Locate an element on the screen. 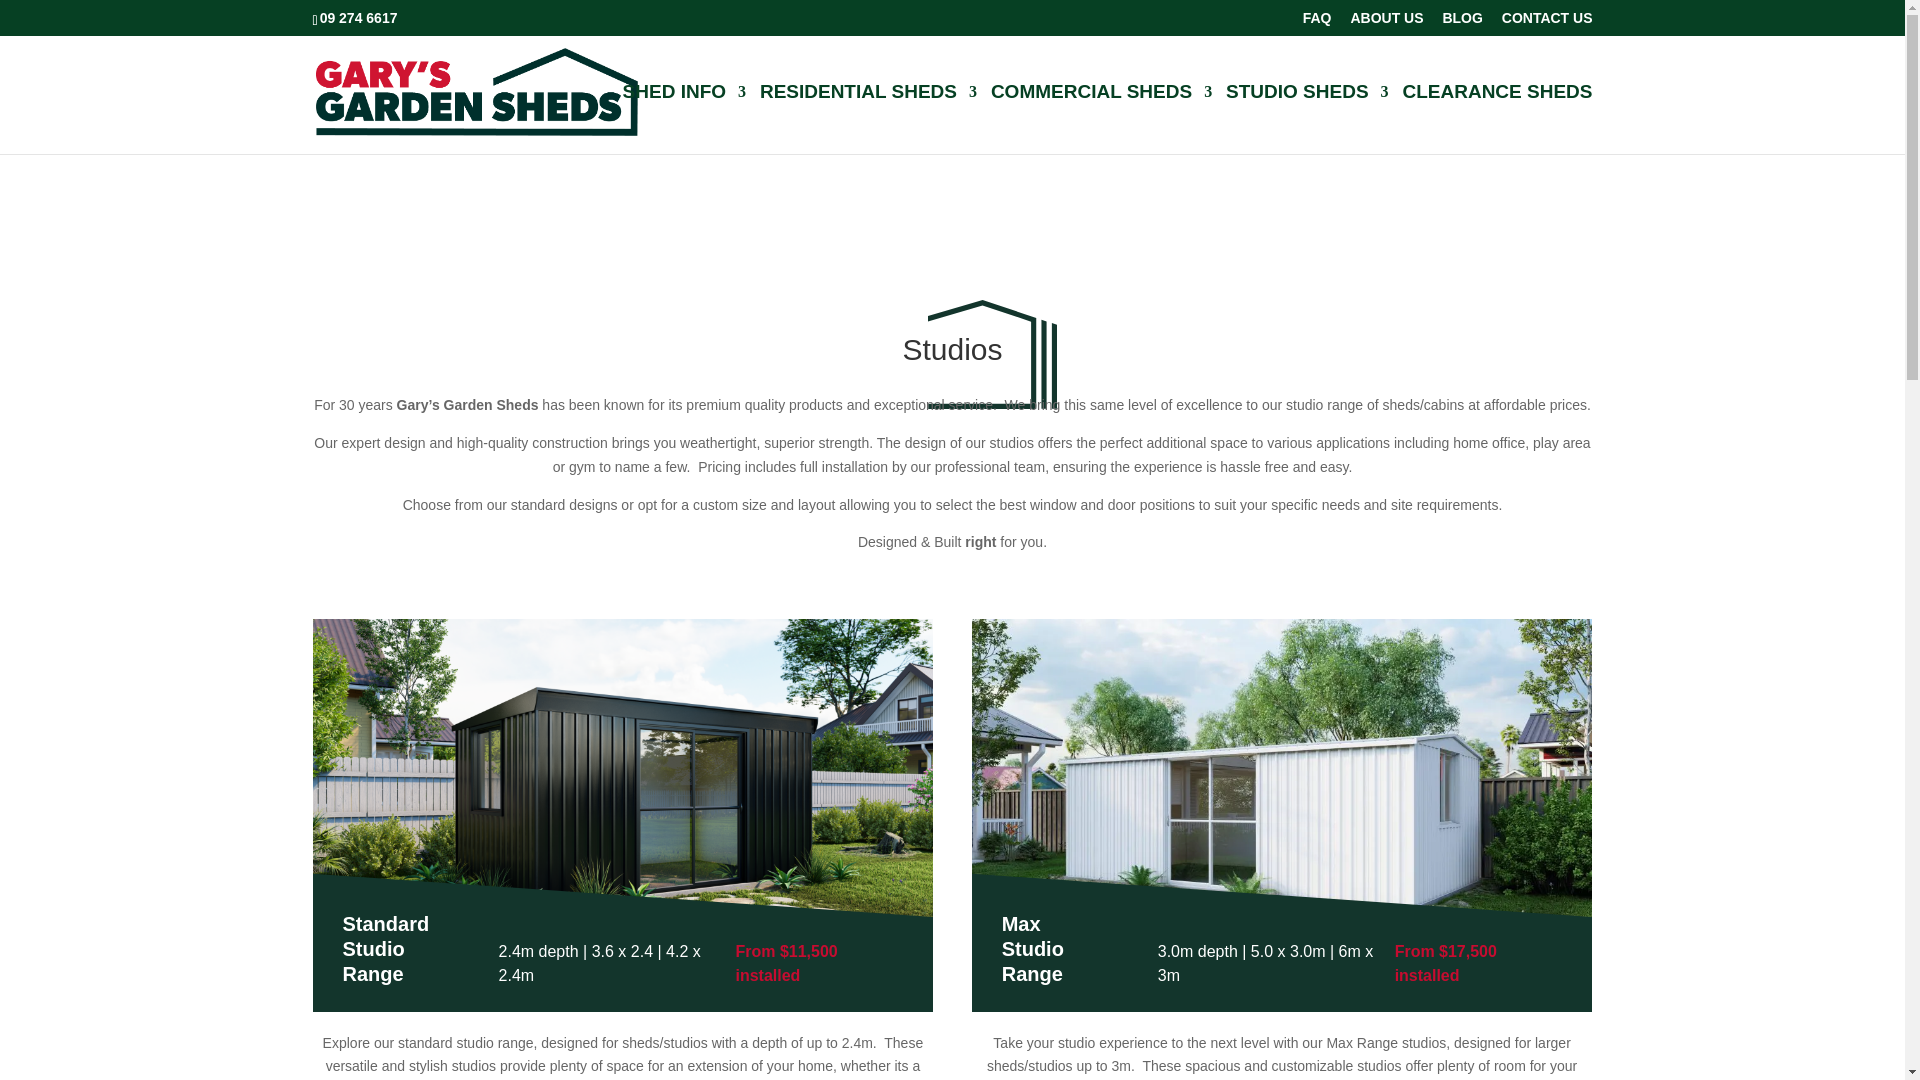 The image size is (1920, 1080). BLOG is located at coordinates (1462, 22).